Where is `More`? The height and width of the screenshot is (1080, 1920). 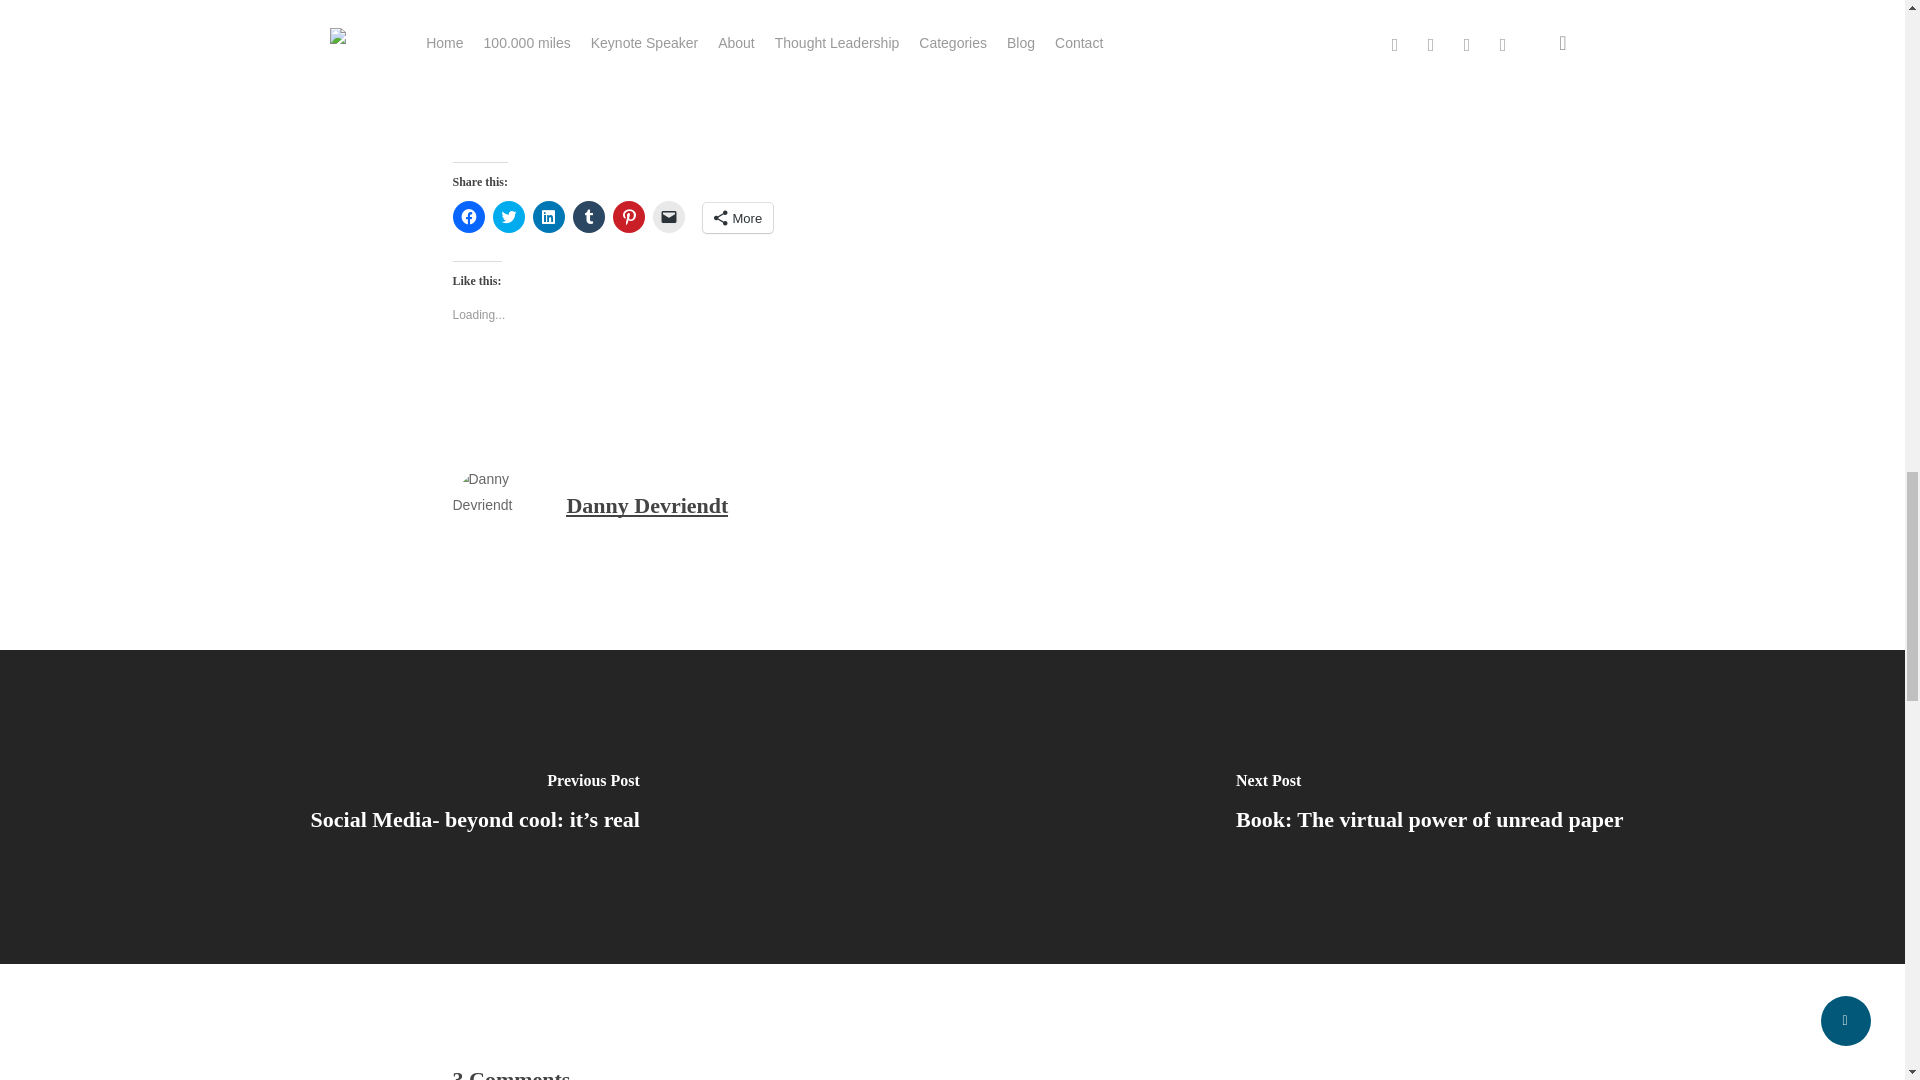
More is located at coordinates (738, 218).